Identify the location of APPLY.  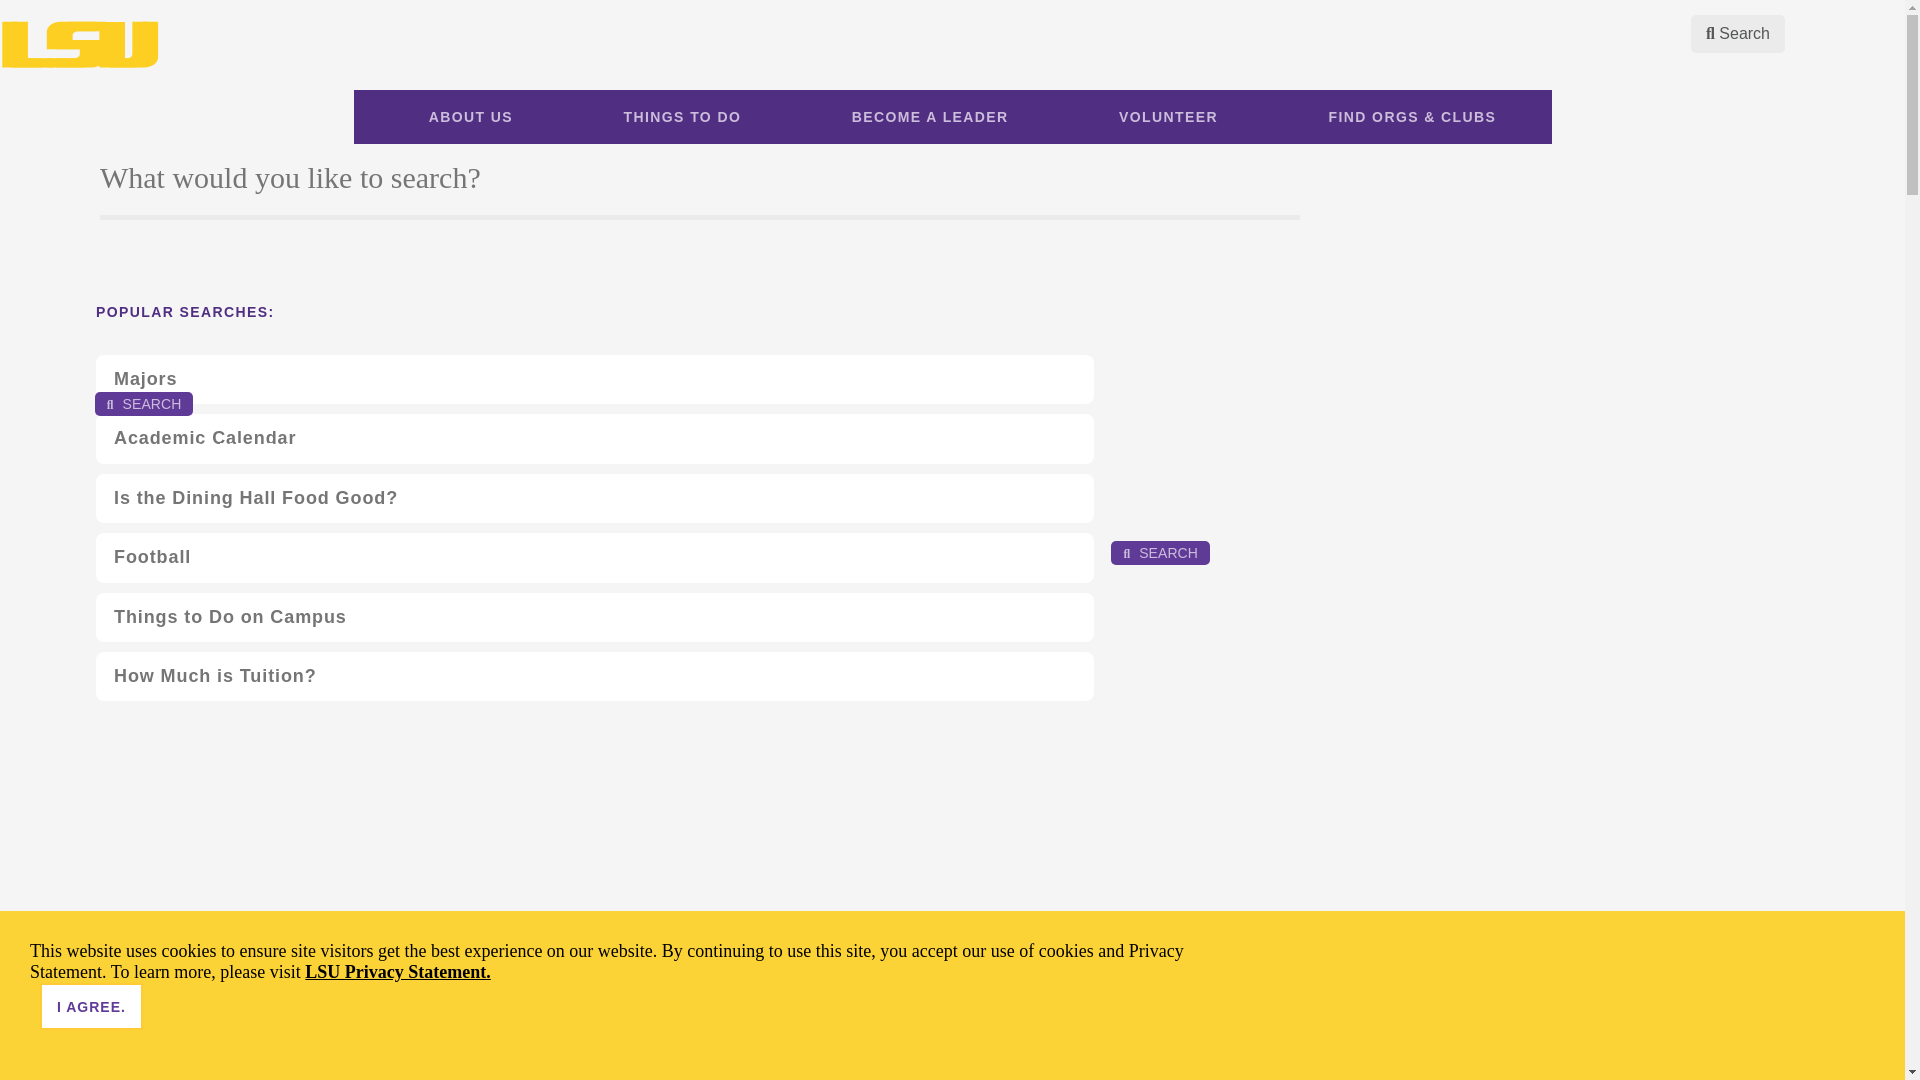
(1041, 549).